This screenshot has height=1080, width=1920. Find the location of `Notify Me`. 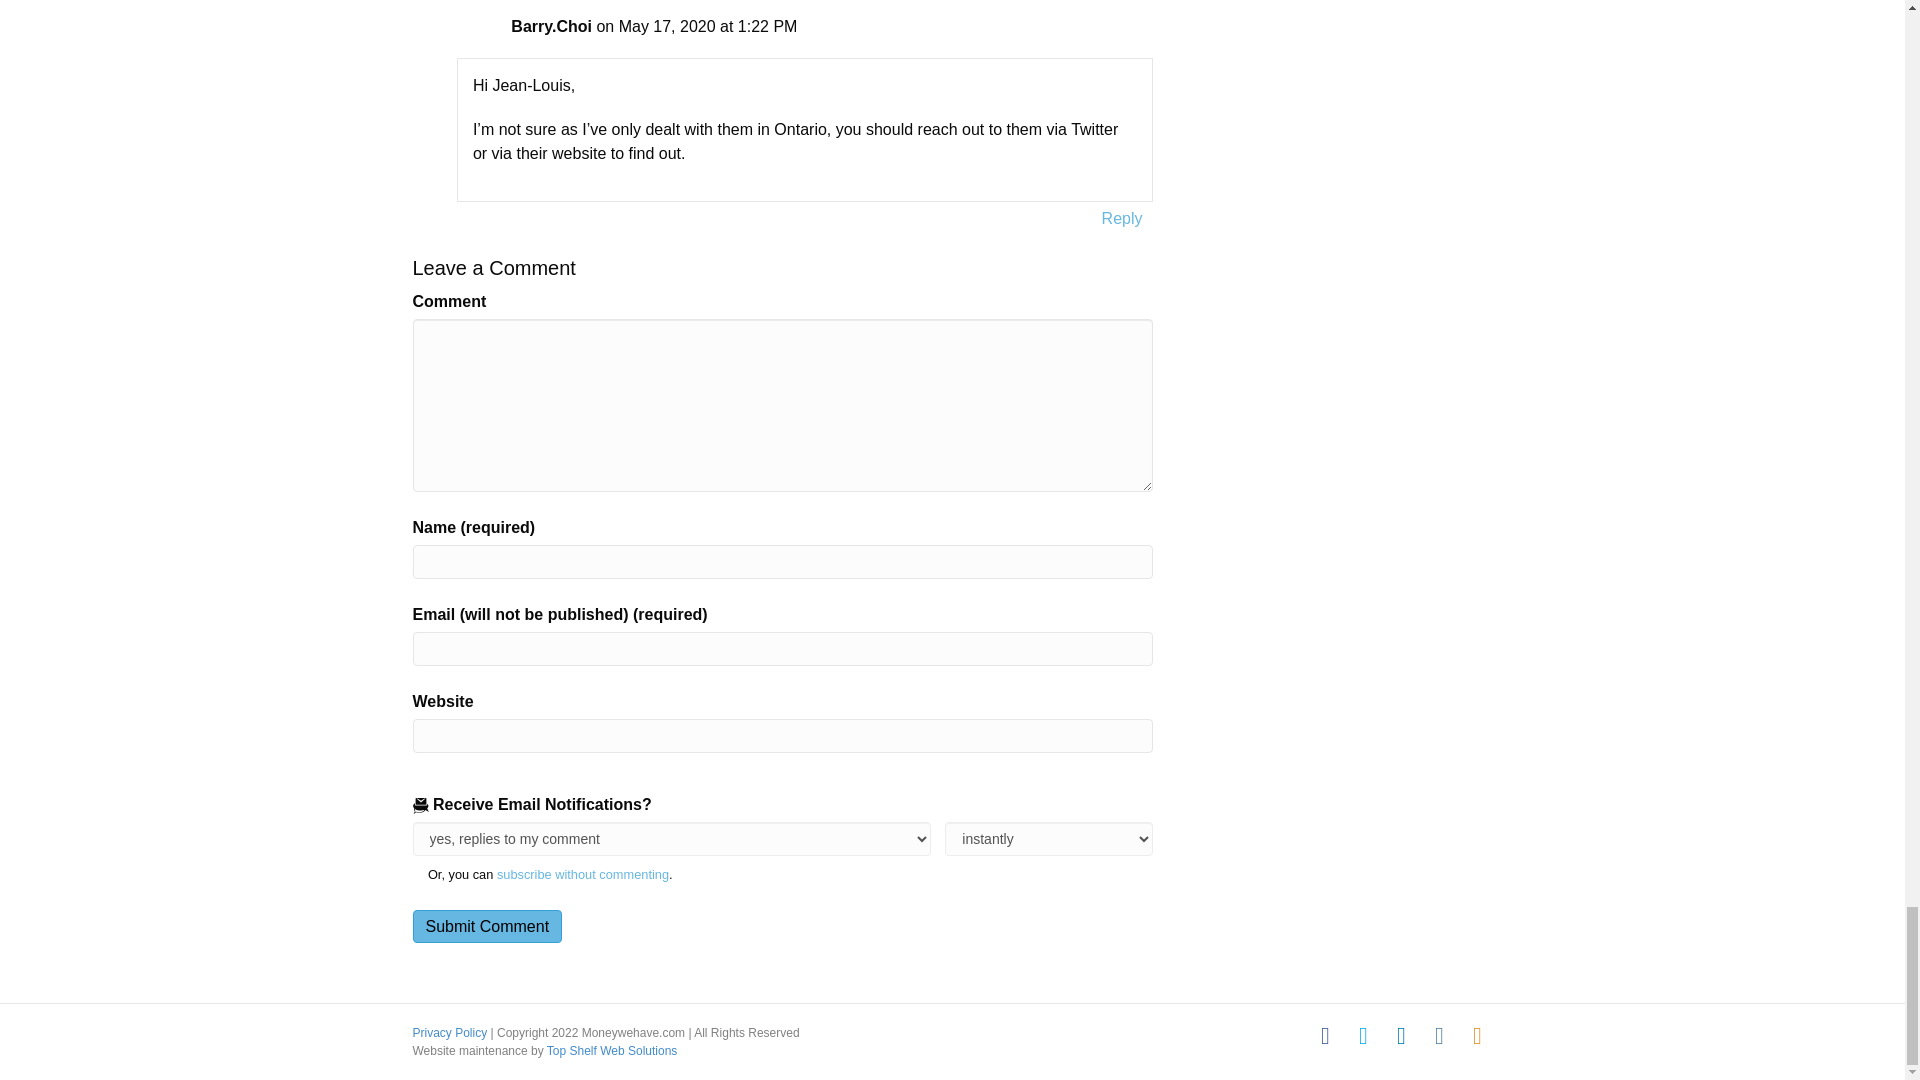

Notify Me is located at coordinates (1048, 838).